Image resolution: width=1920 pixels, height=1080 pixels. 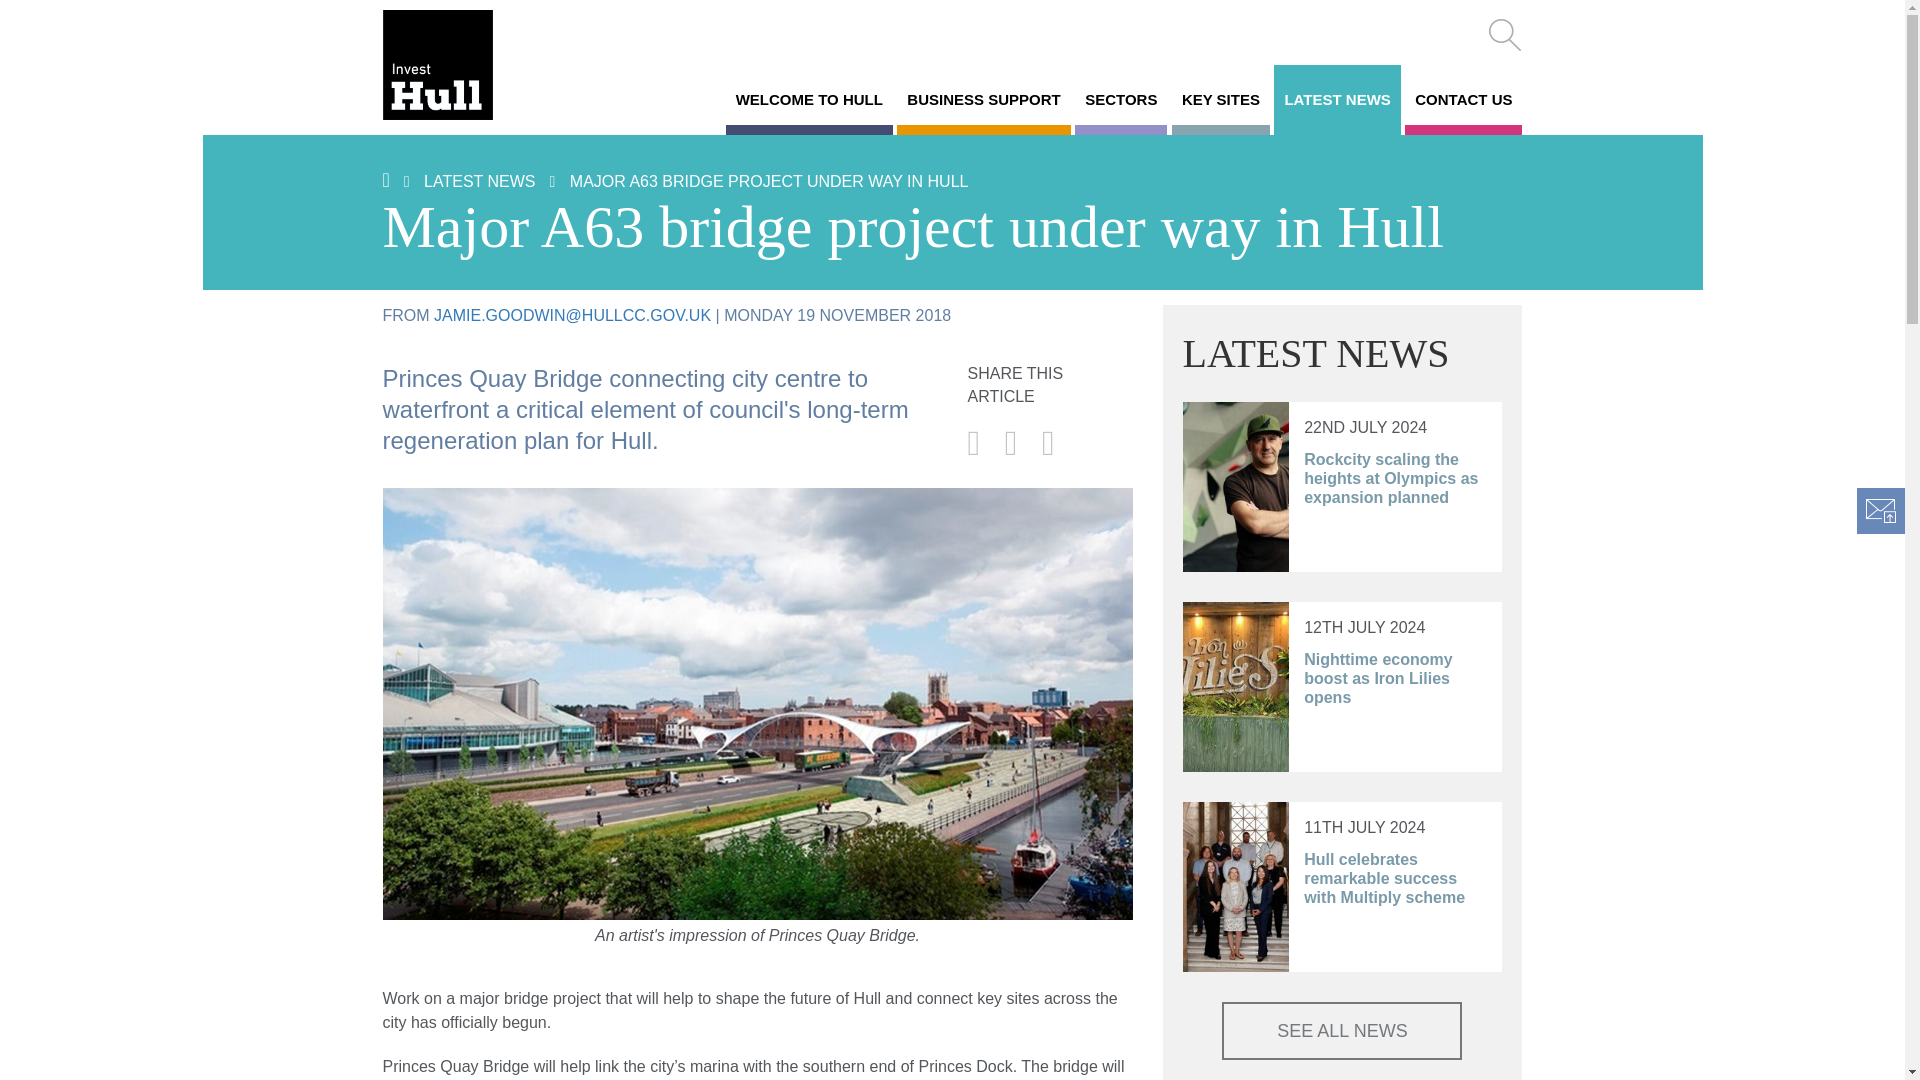 I want to click on SEE ALL NEWS, so click(x=1341, y=1030).